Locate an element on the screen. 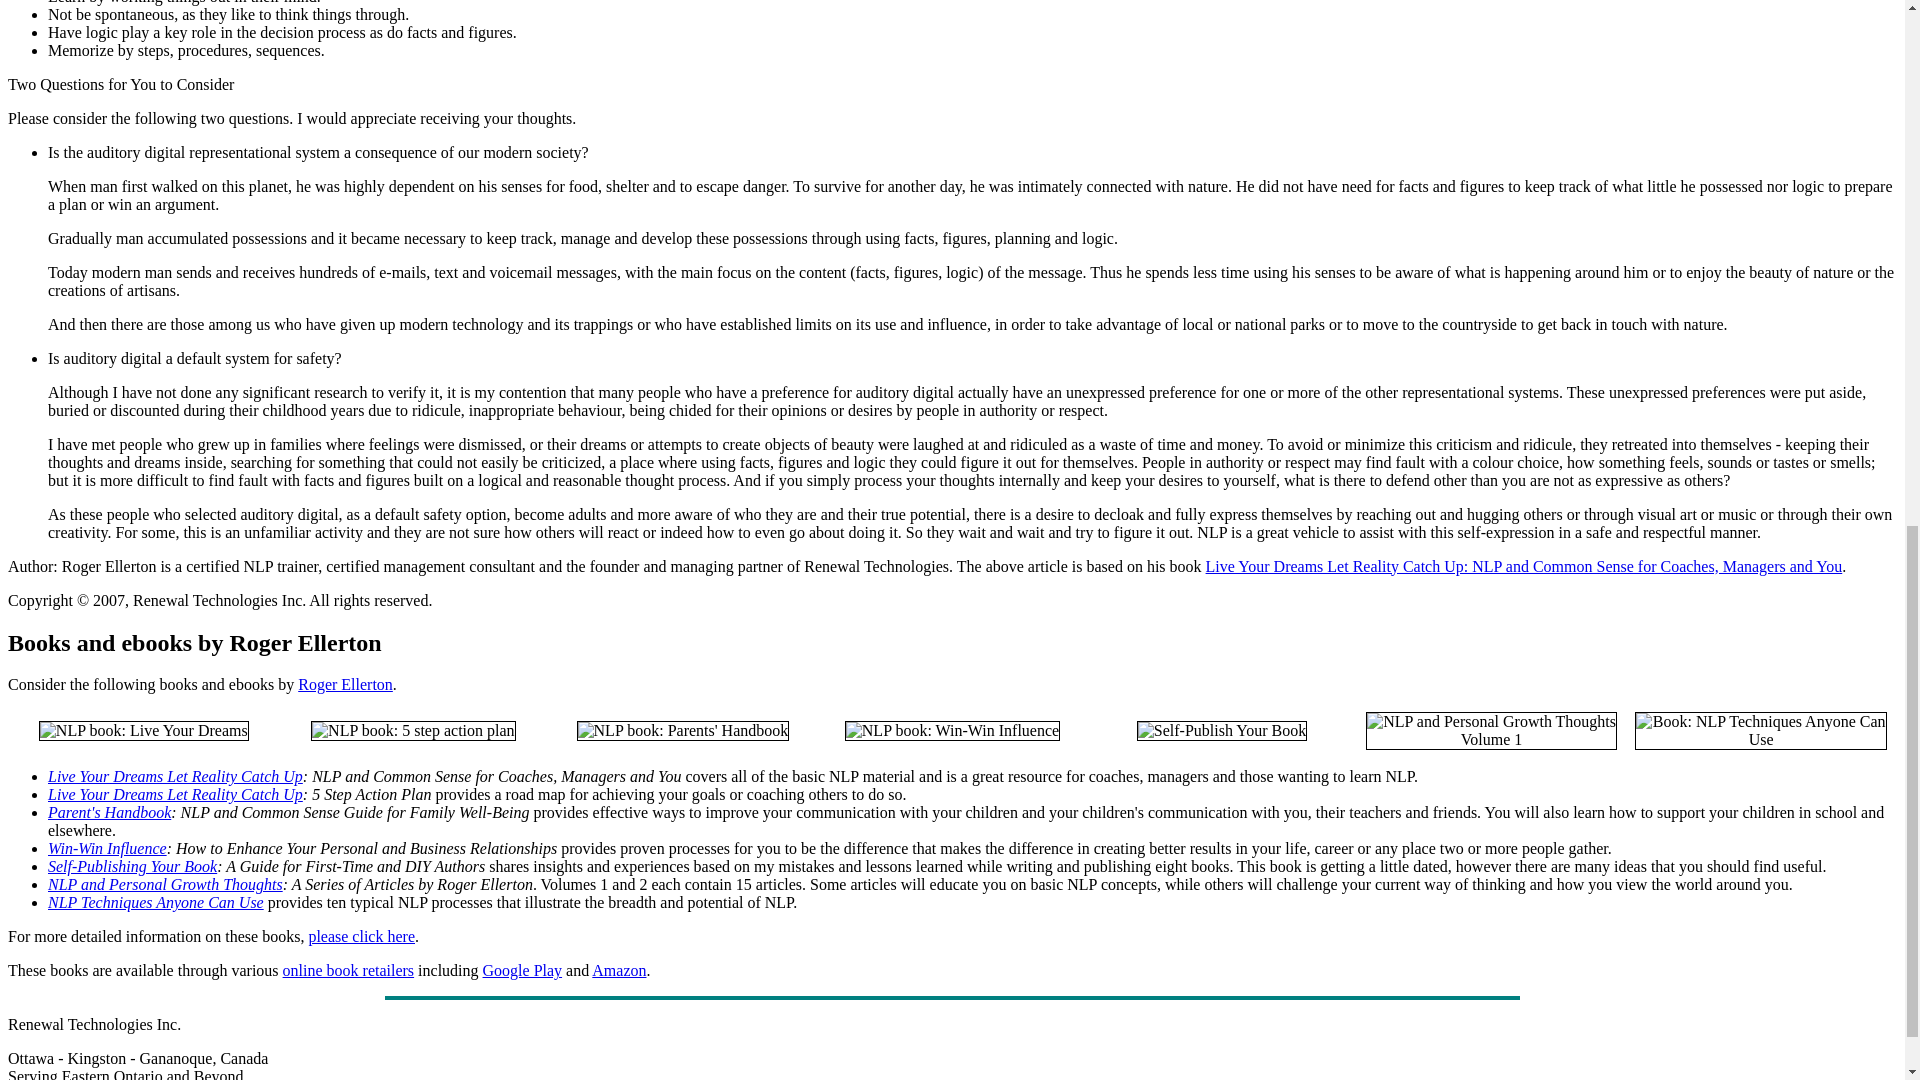 The image size is (1920, 1080). NLP techniques is located at coordinates (1761, 730).